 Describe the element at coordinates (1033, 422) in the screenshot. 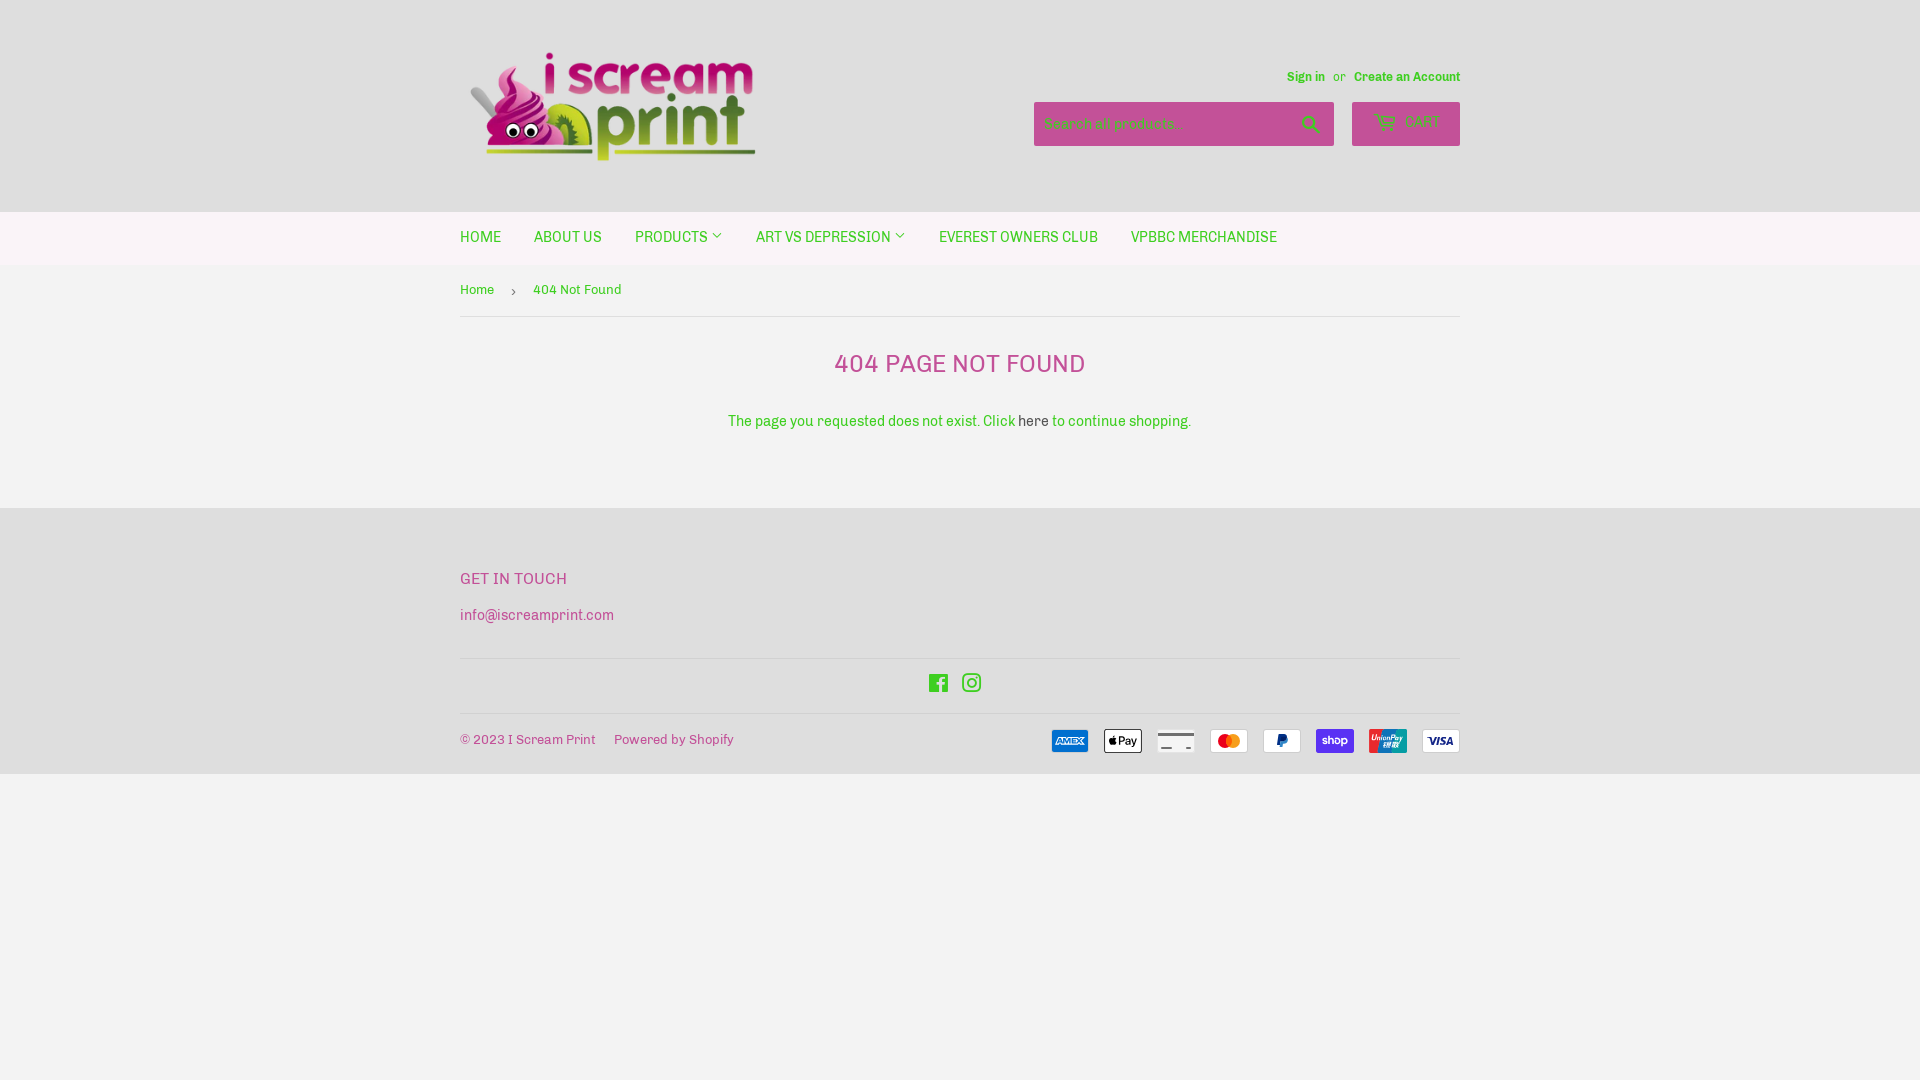

I see `here` at that location.